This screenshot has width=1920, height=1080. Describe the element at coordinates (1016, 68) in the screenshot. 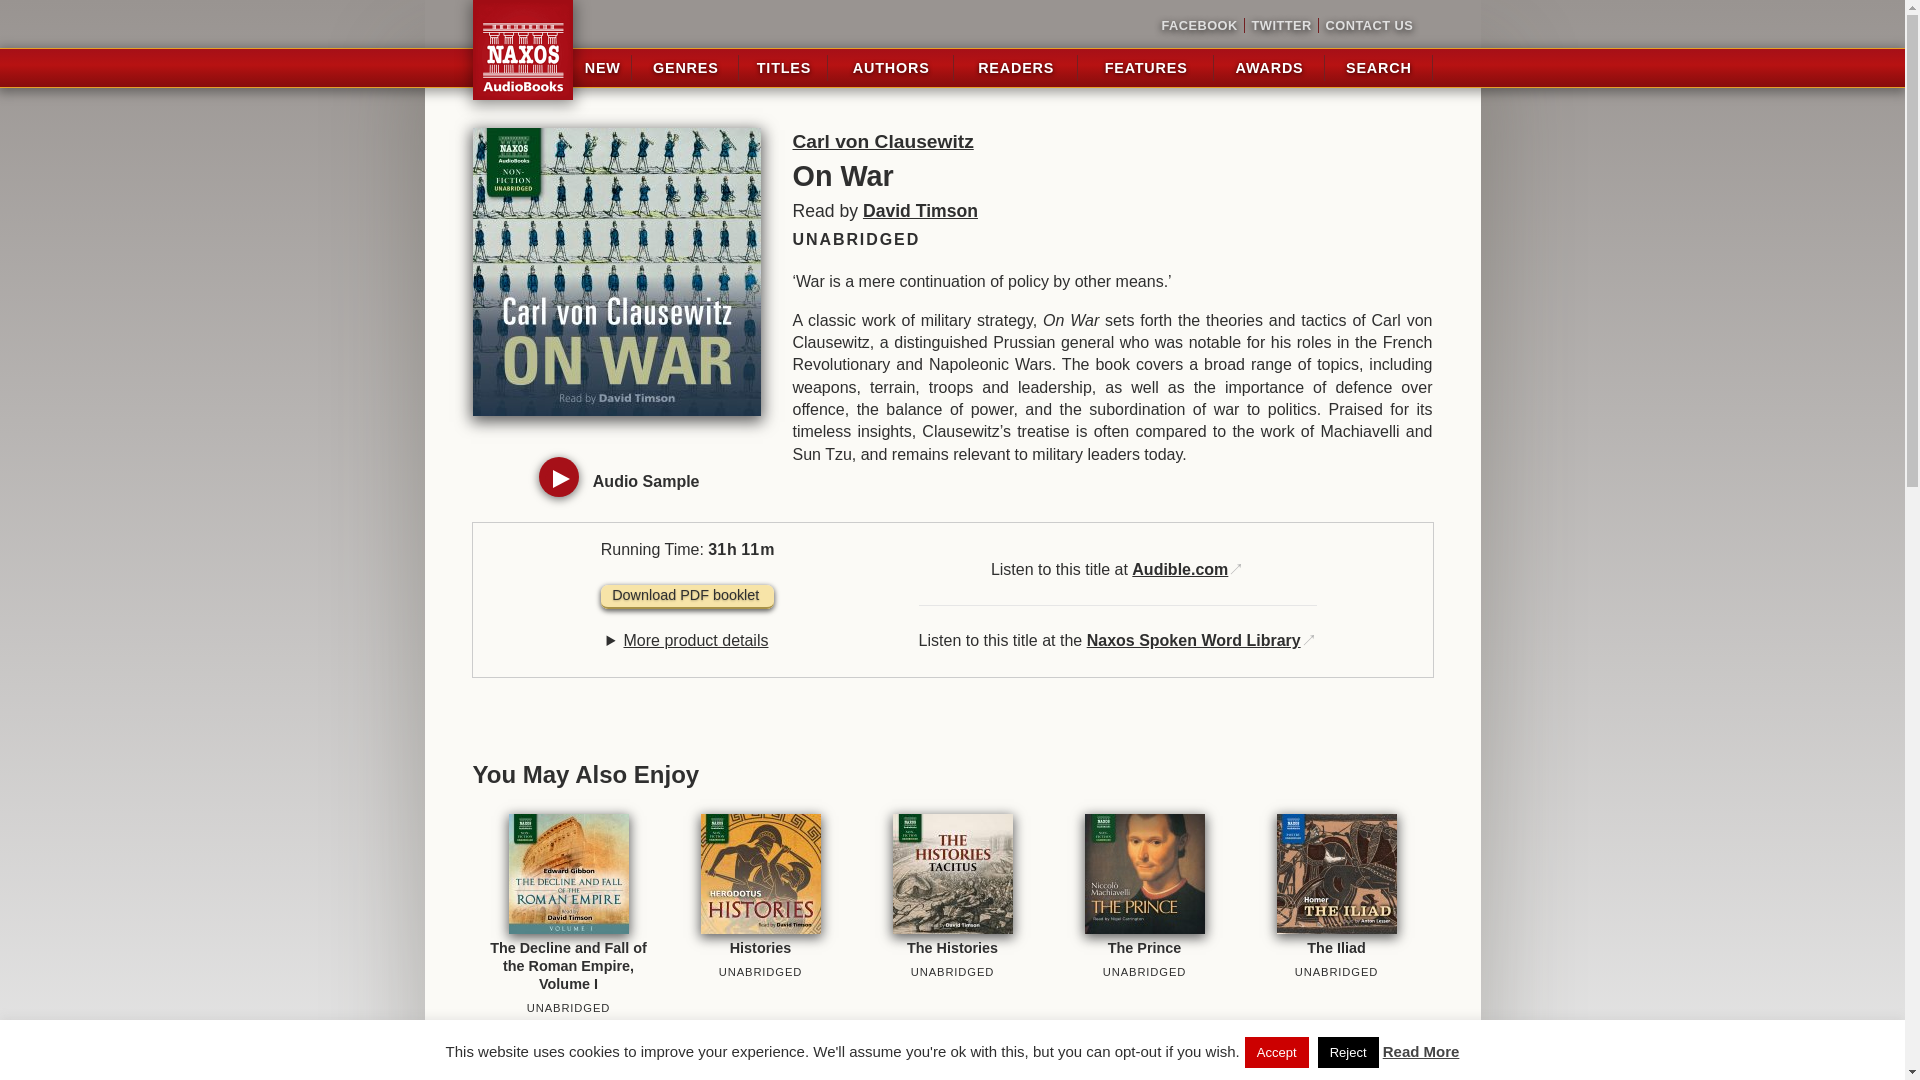

I see `READERS` at that location.